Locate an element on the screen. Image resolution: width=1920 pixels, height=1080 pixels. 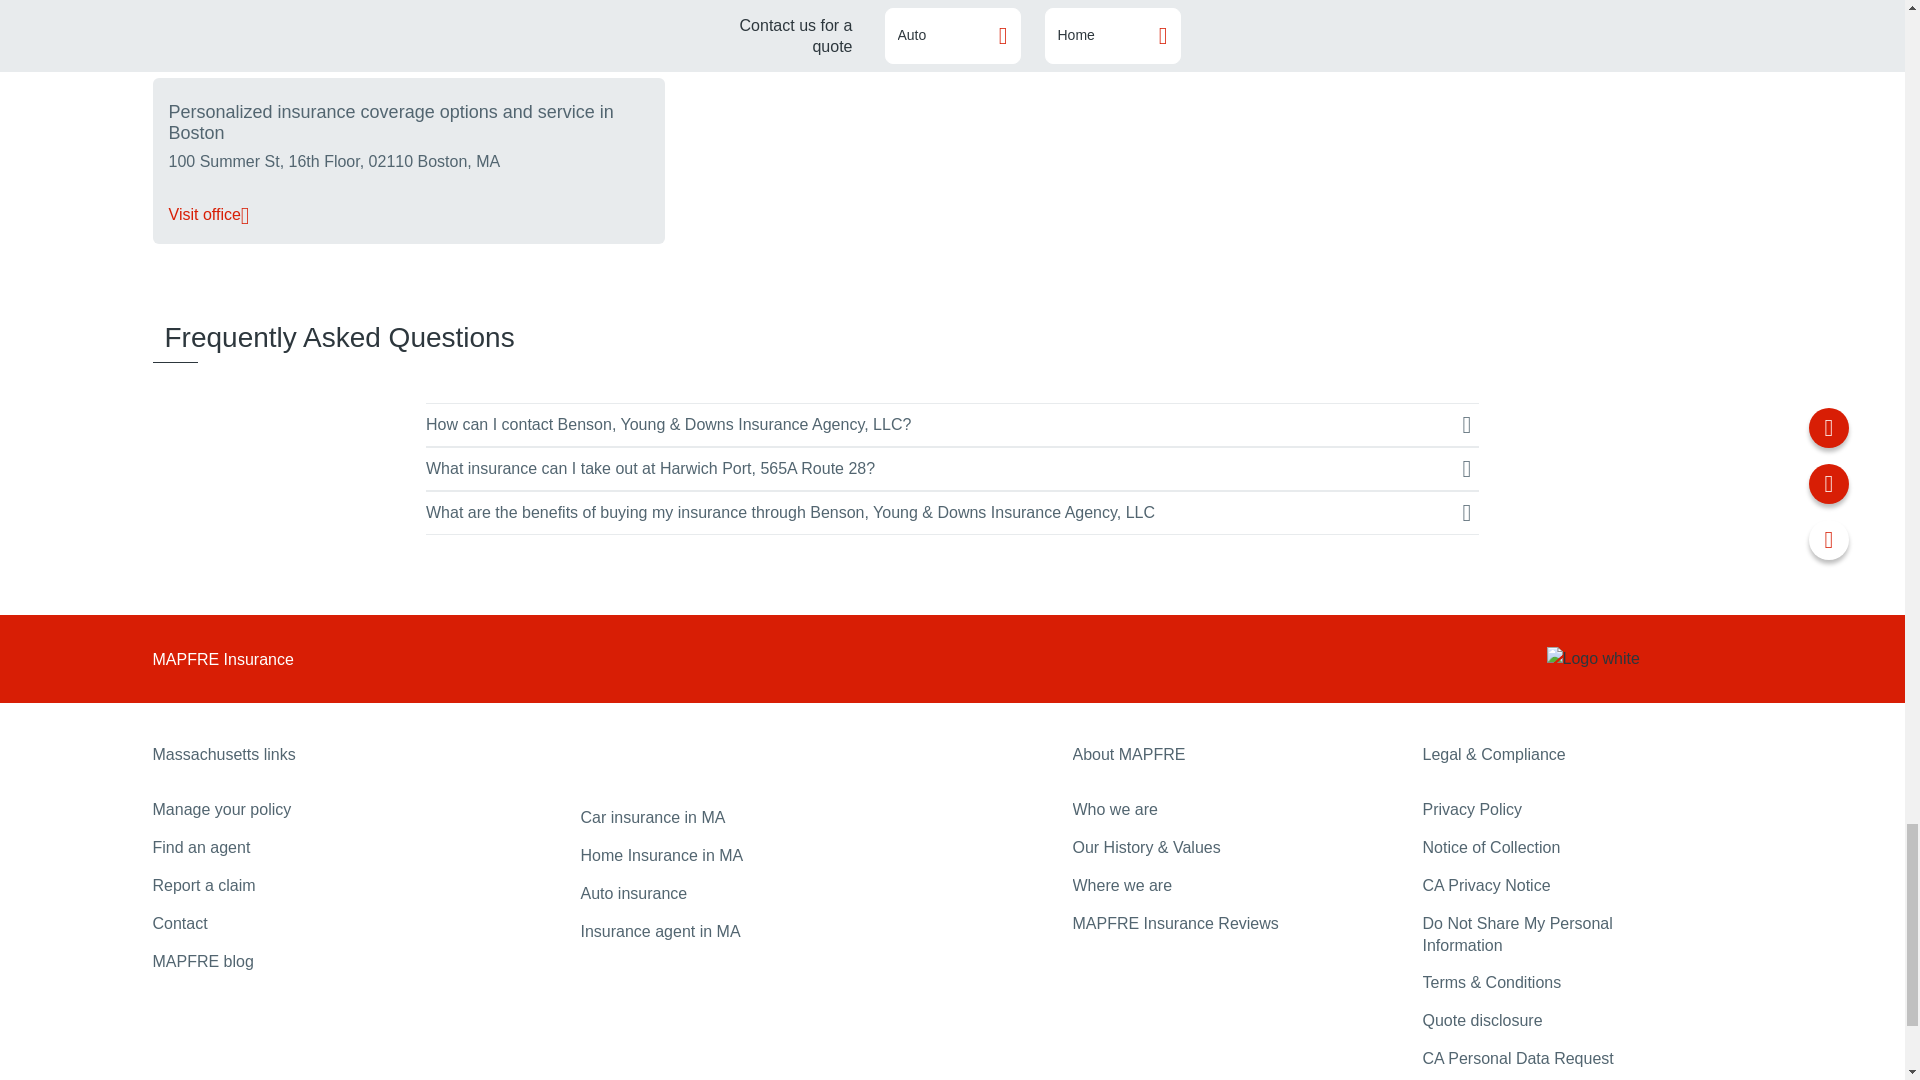
Car insurance in MA is located at coordinates (652, 817).